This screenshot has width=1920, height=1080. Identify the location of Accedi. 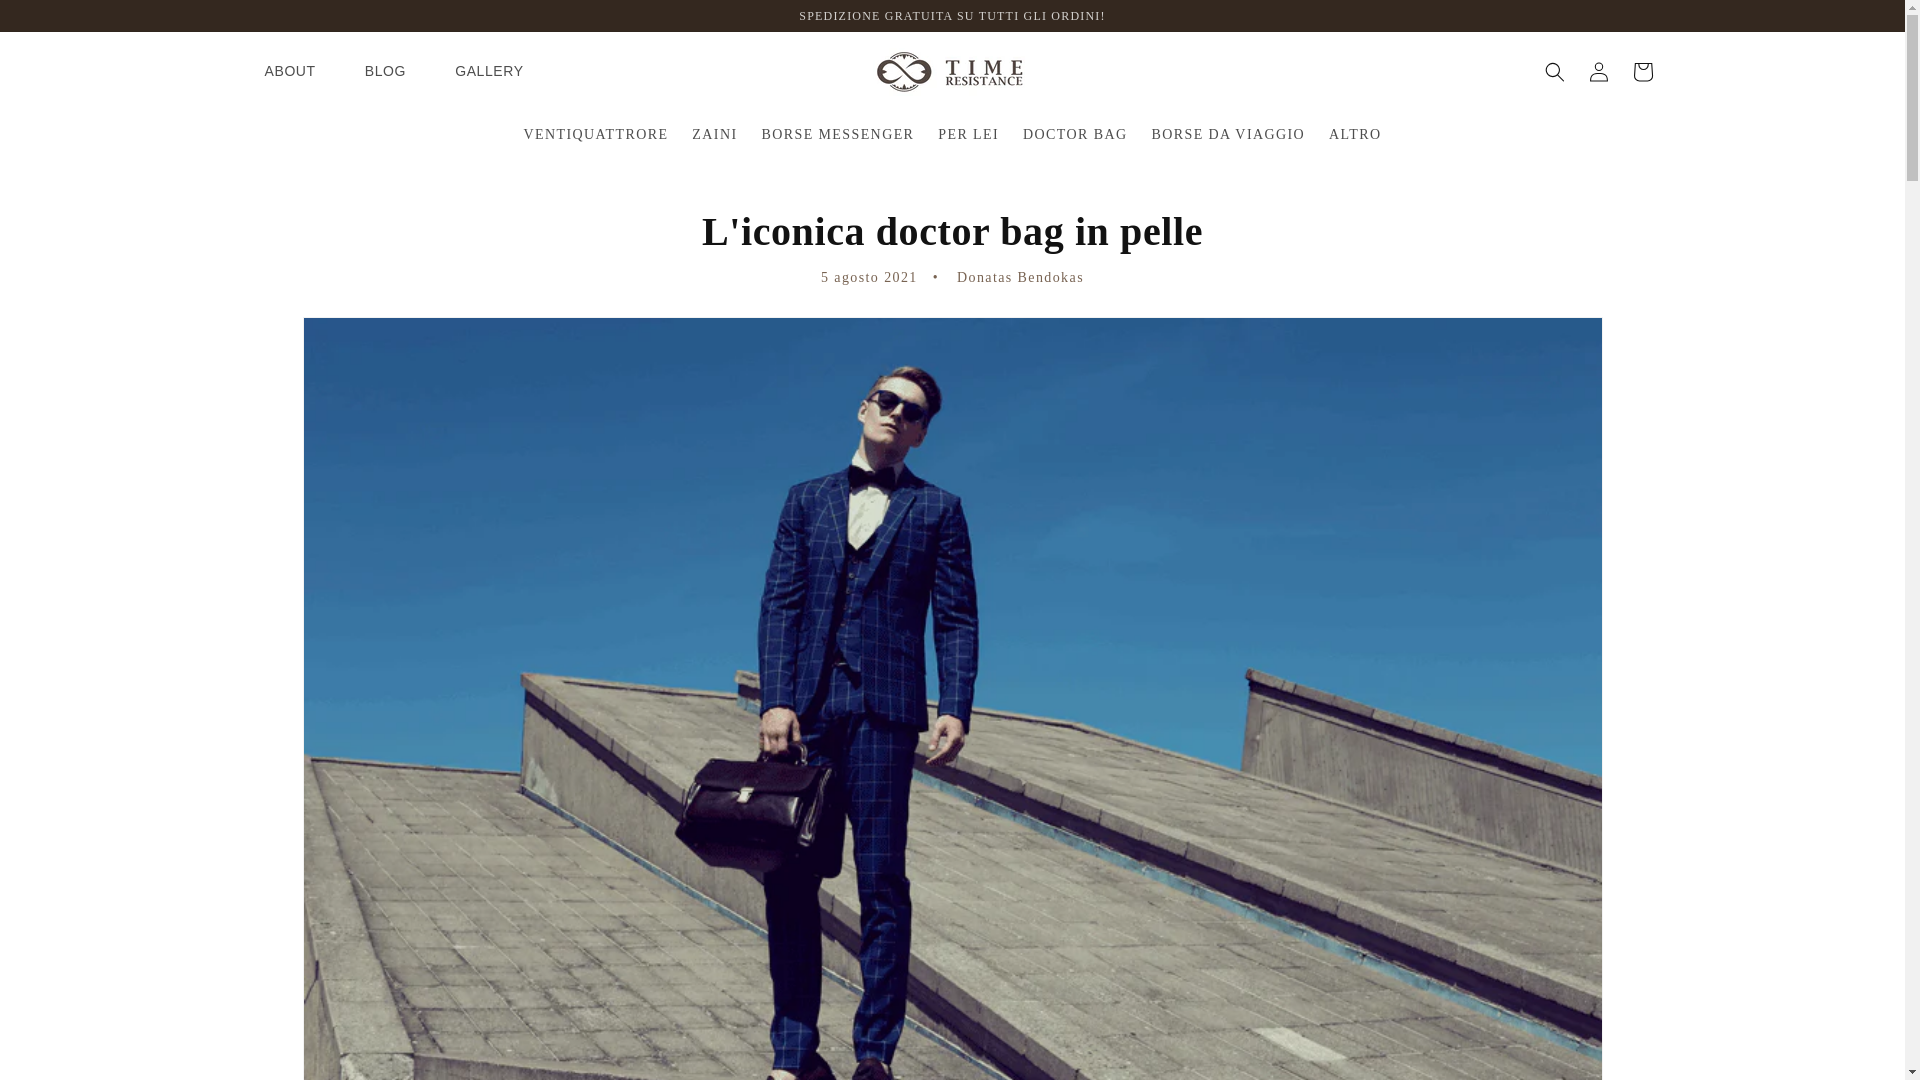
(1598, 71).